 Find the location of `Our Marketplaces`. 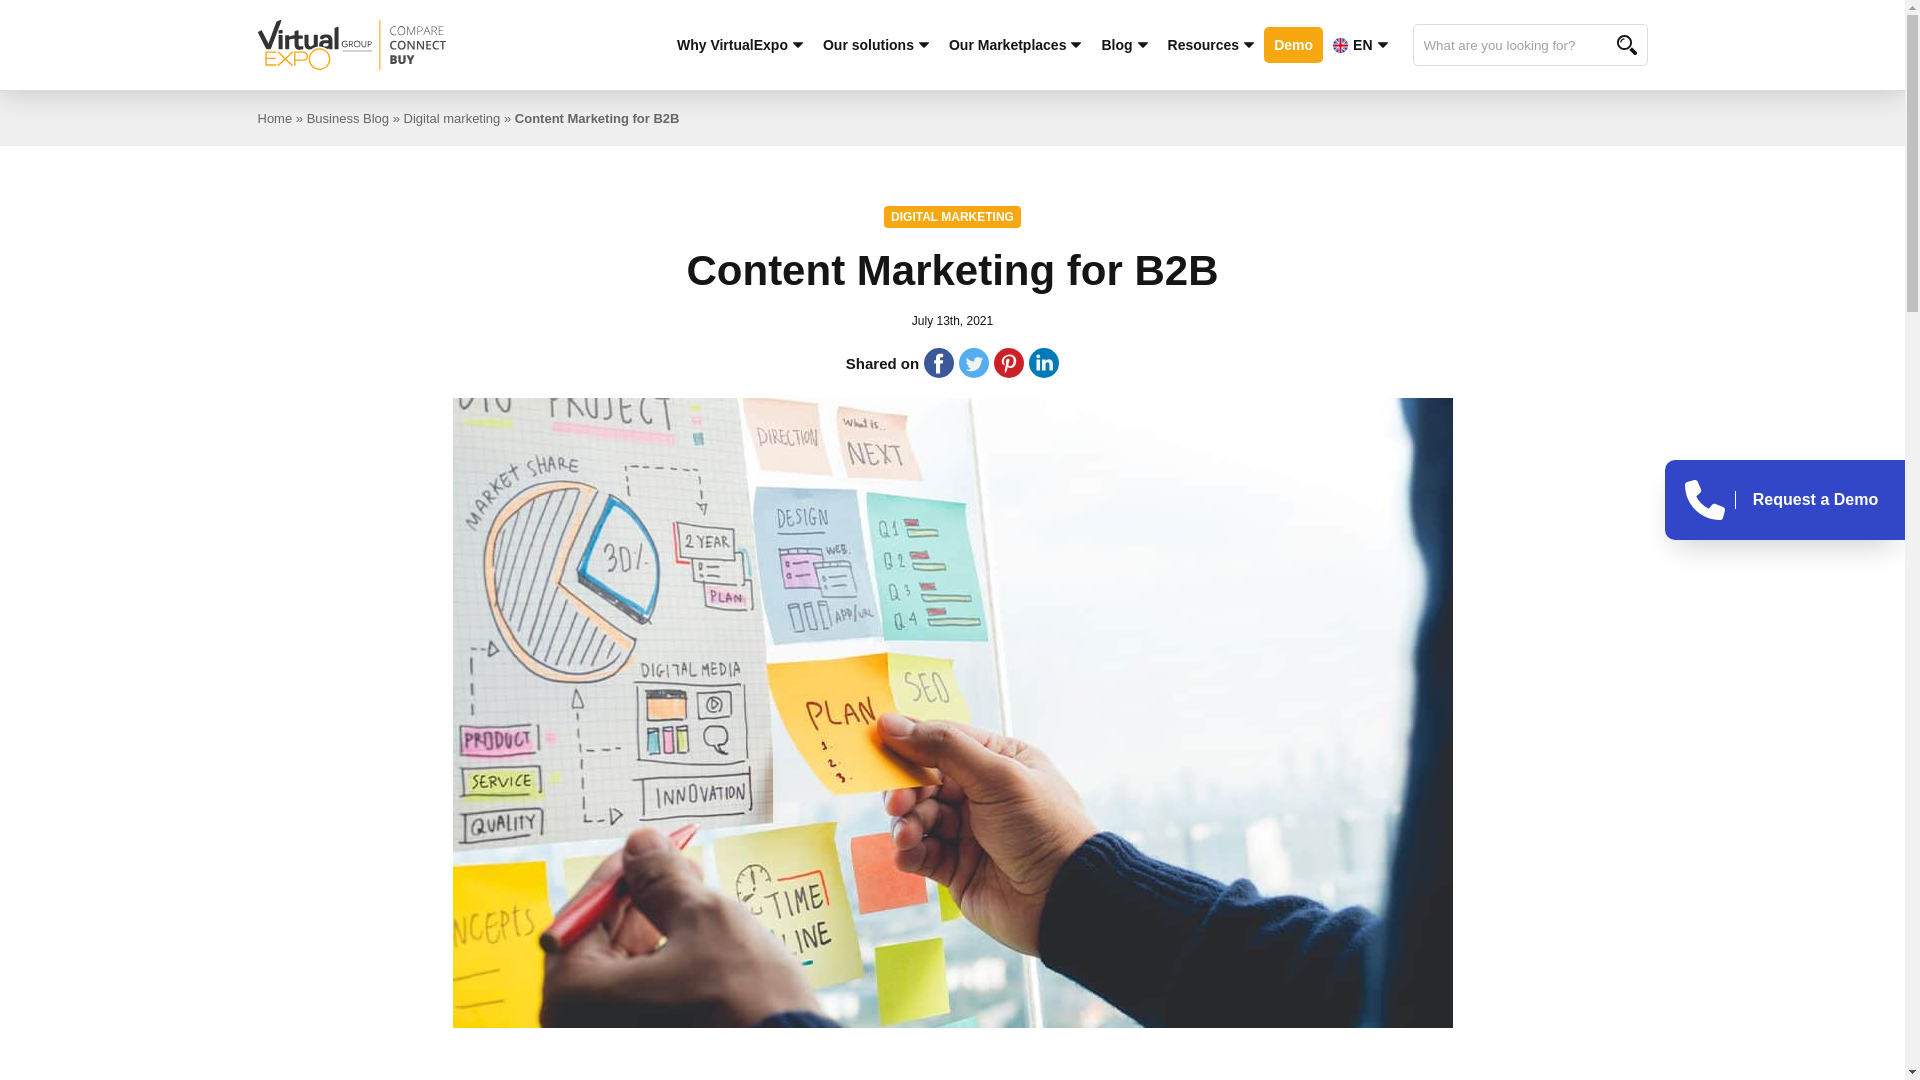

Our Marketplaces is located at coordinates (1015, 45).